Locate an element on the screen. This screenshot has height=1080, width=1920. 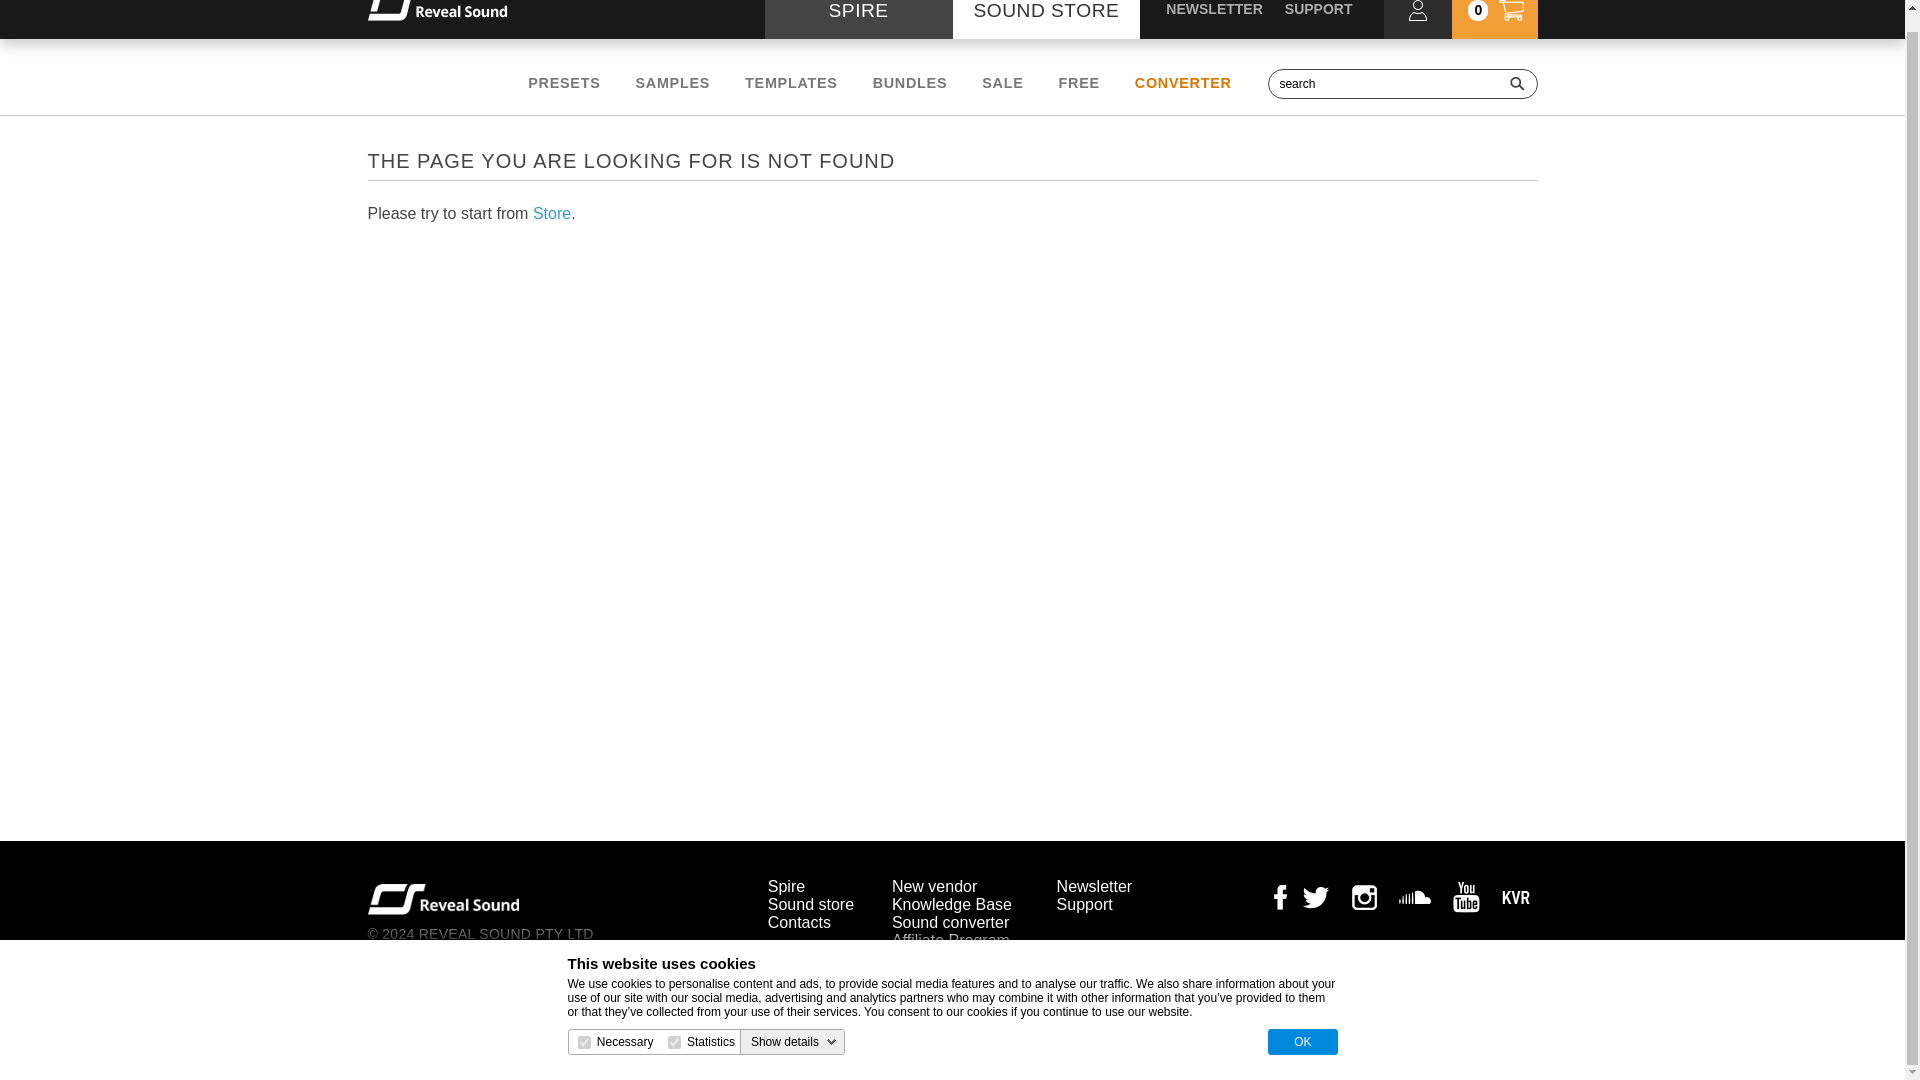
SPIRE is located at coordinates (858, 19).